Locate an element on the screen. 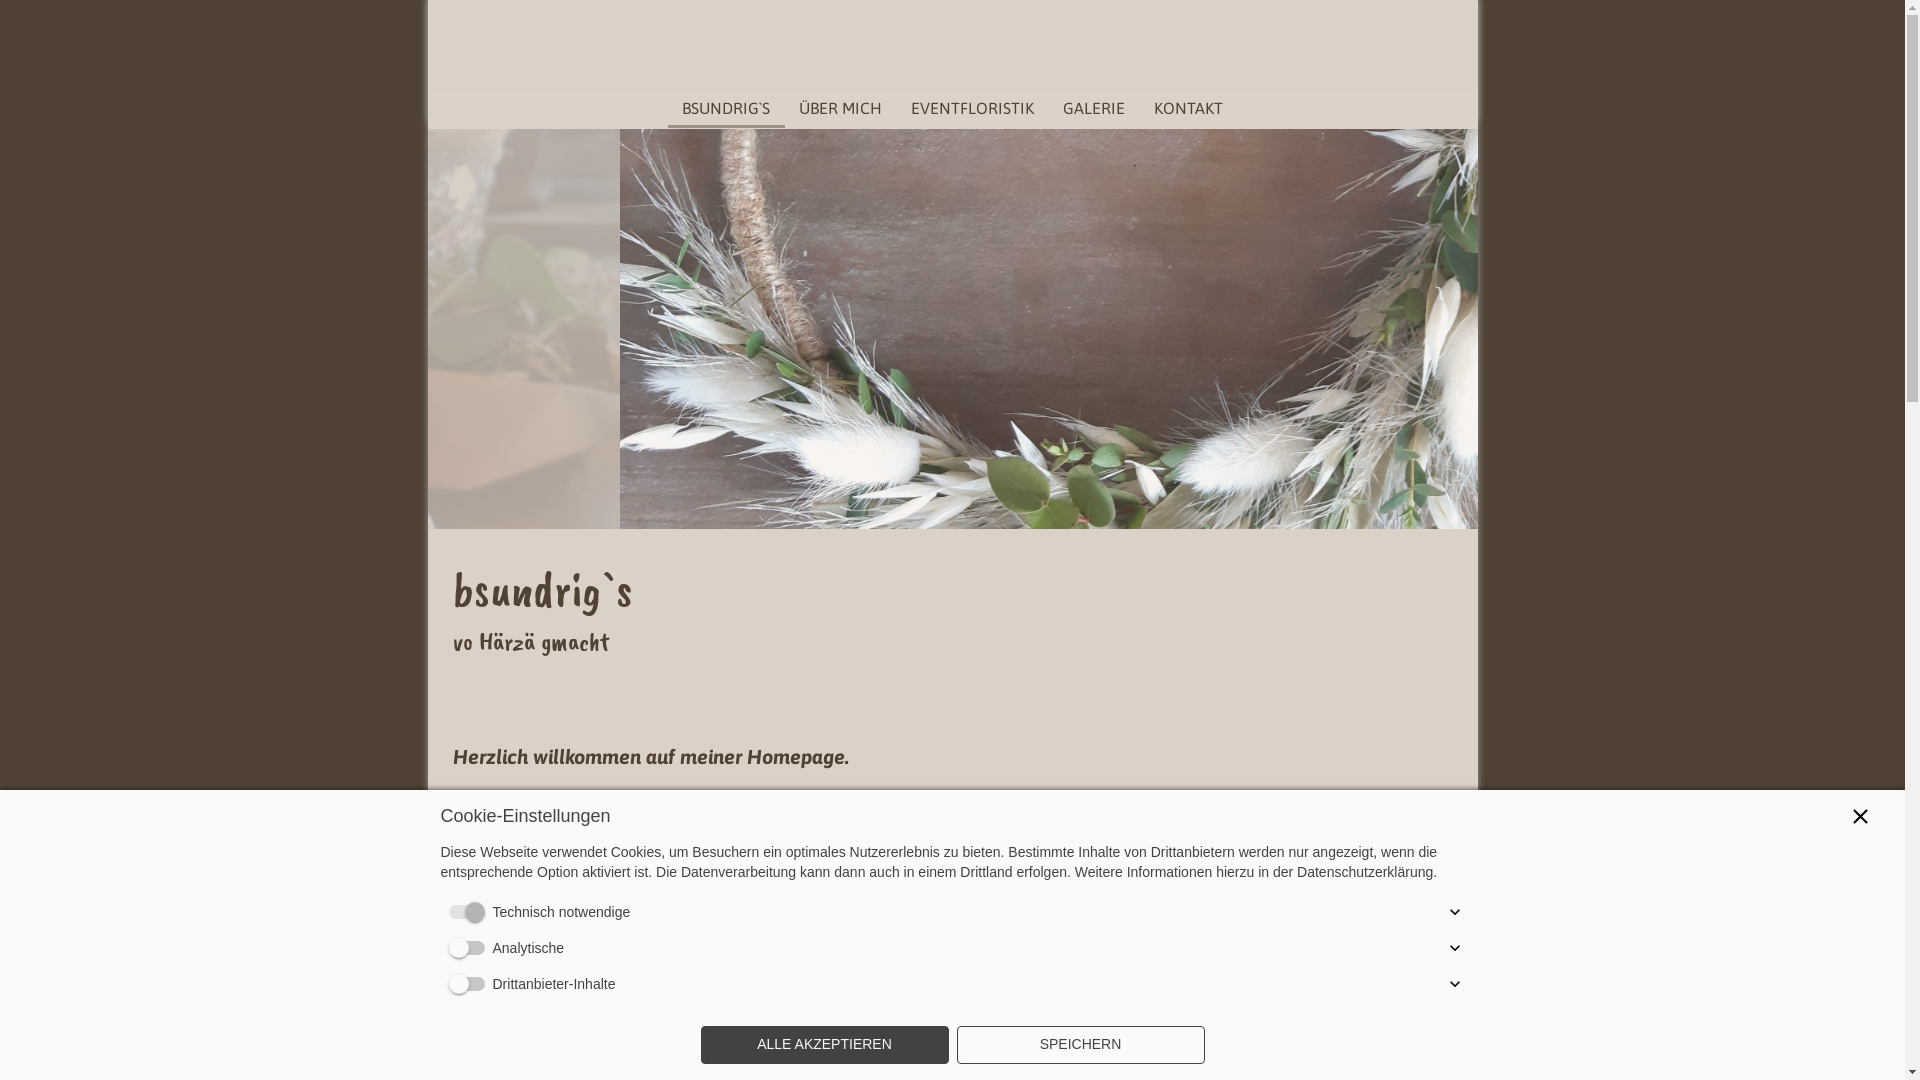  EVENTFLORISTIK is located at coordinates (973, 108).